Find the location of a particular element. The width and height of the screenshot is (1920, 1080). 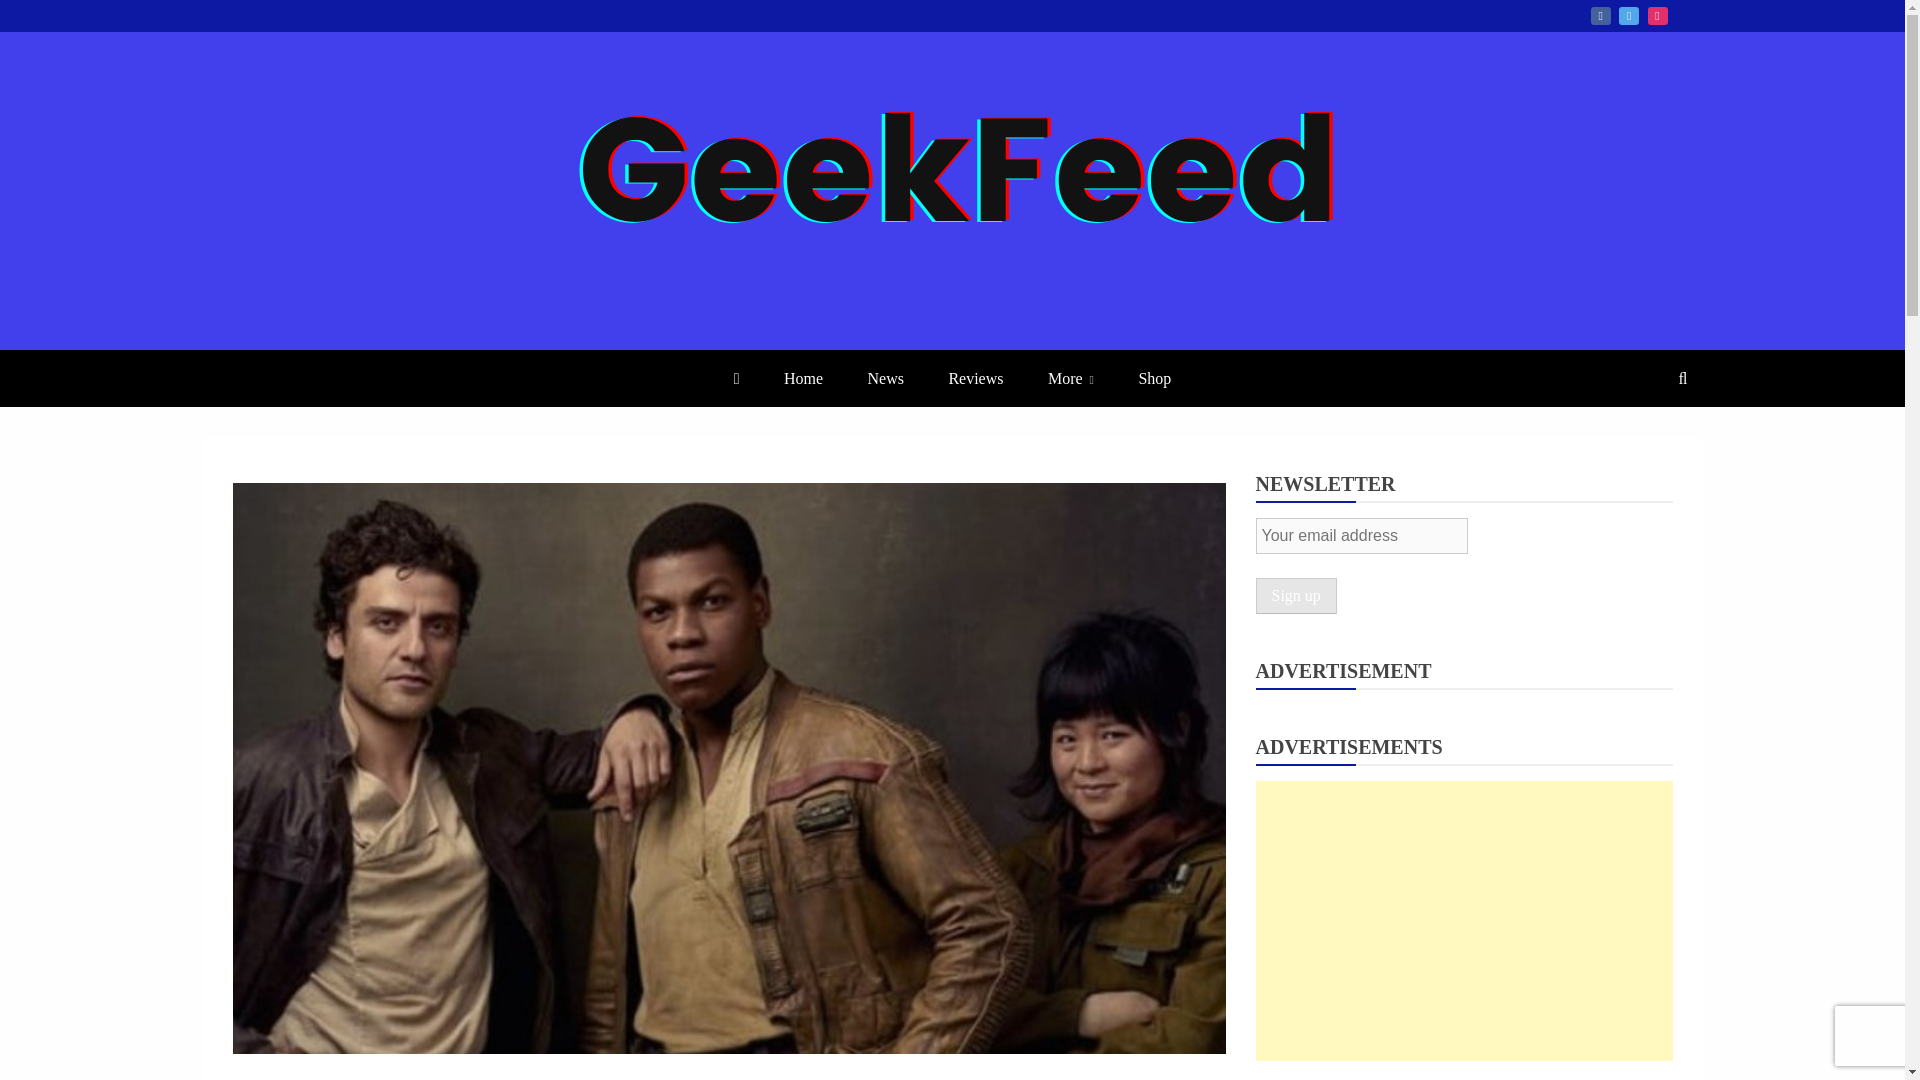

Home is located at coordinates (803, 378).